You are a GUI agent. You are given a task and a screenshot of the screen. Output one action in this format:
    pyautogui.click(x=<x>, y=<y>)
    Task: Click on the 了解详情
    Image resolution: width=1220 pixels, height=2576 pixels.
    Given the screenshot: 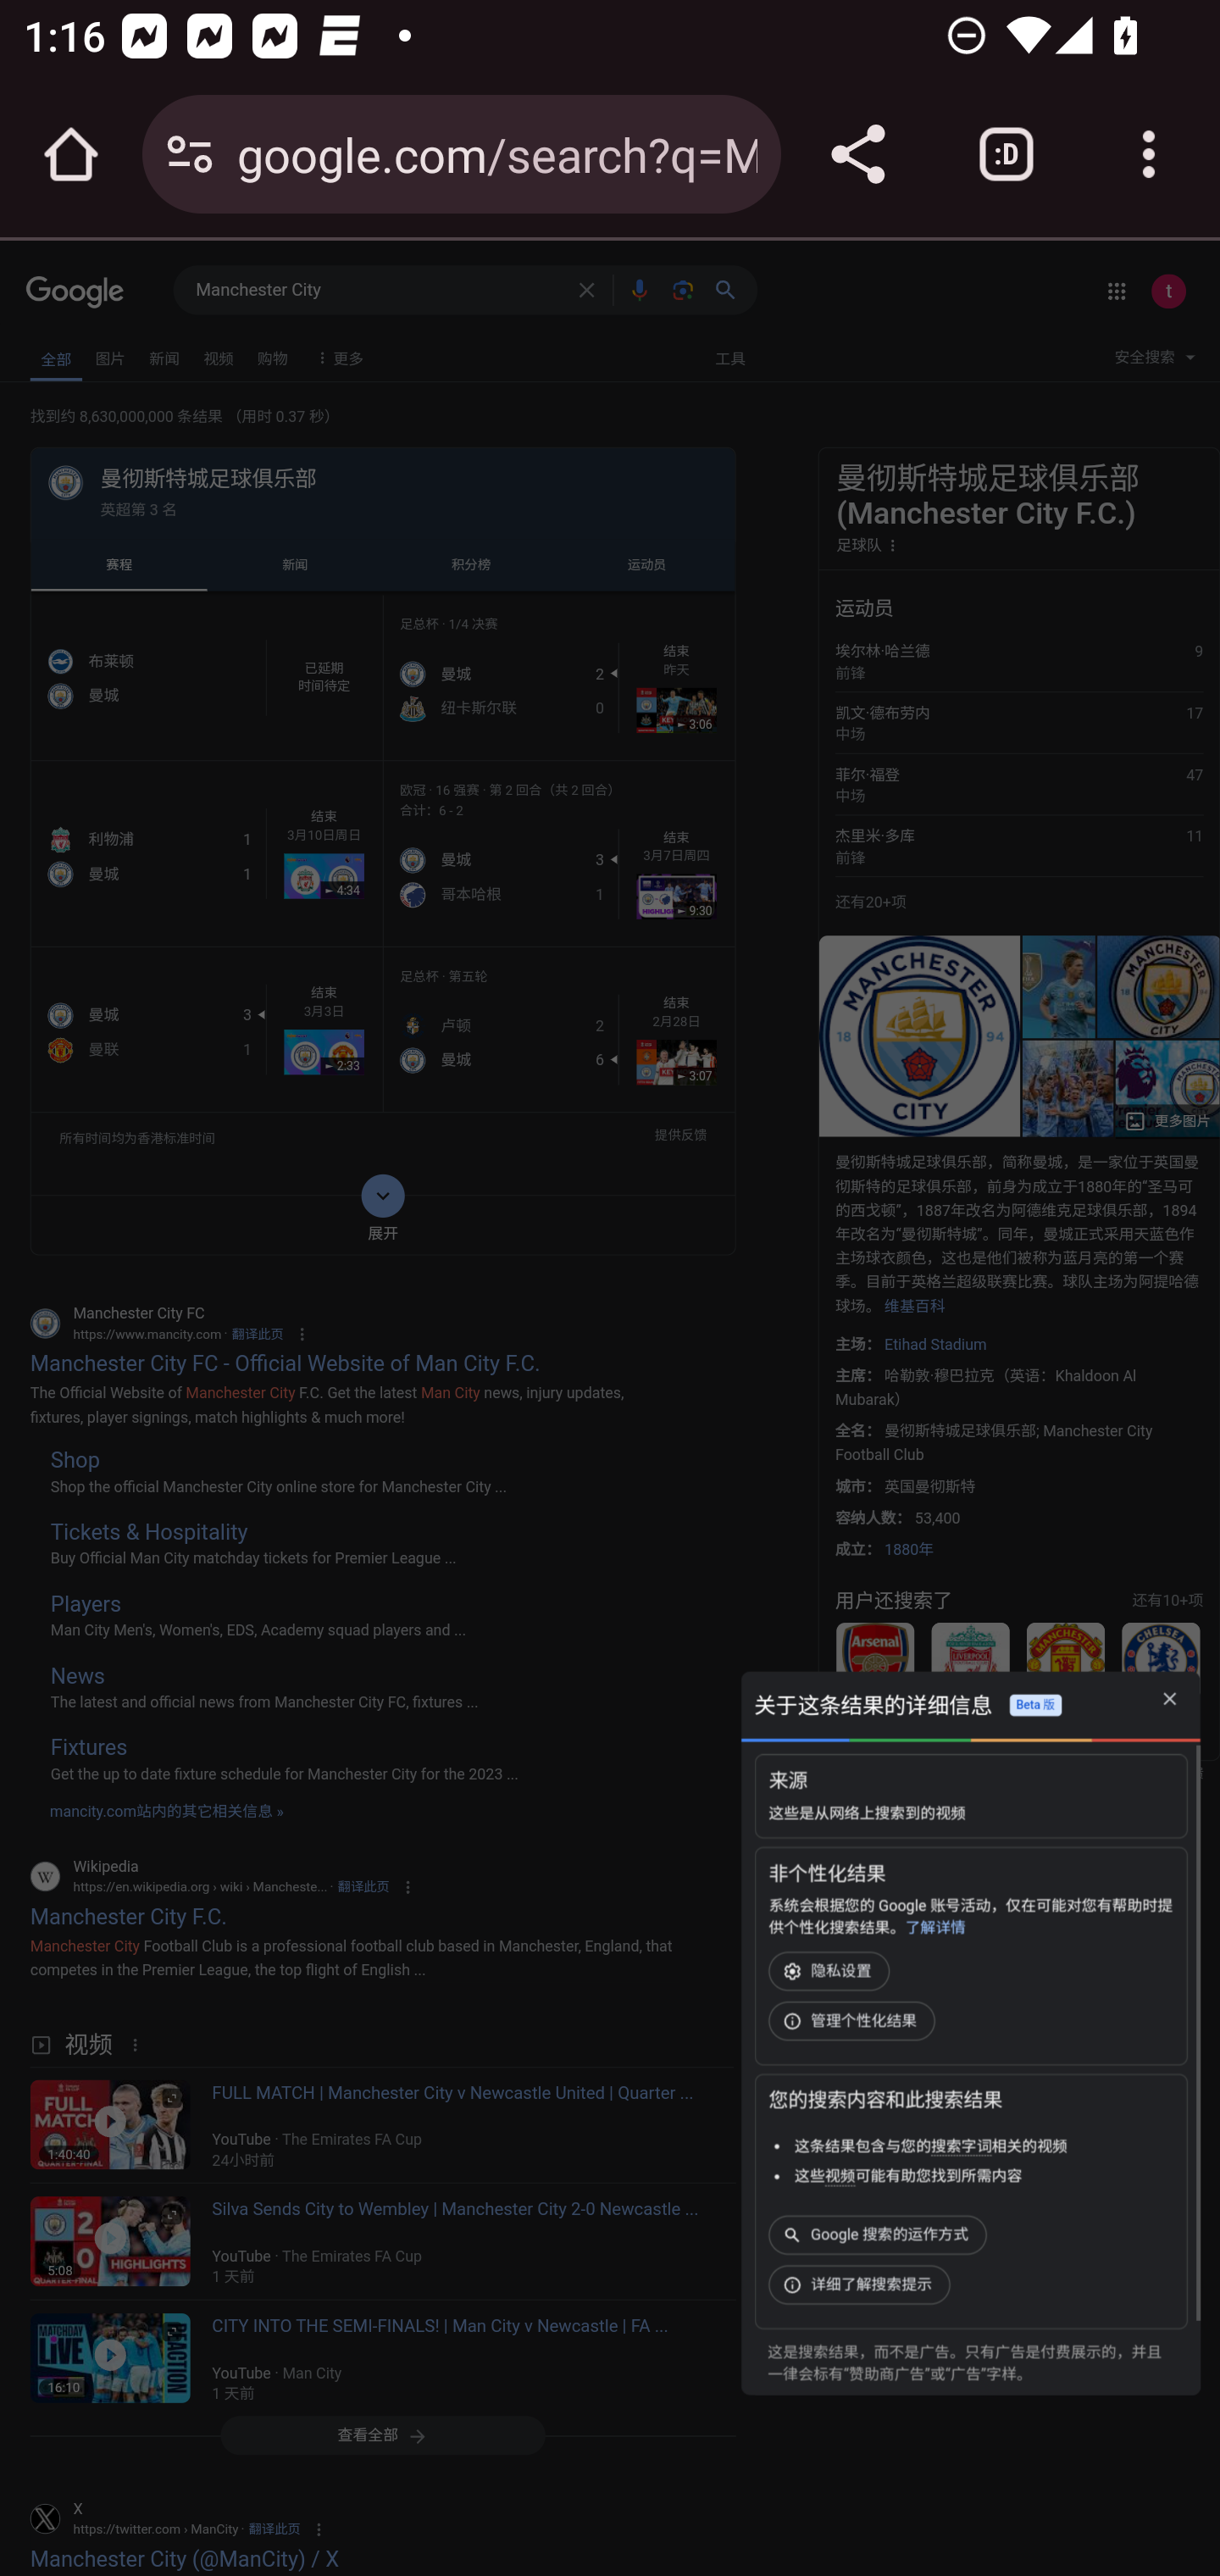 What is the action you would take?
    pyautogui.click(x=934, y=1928)
    